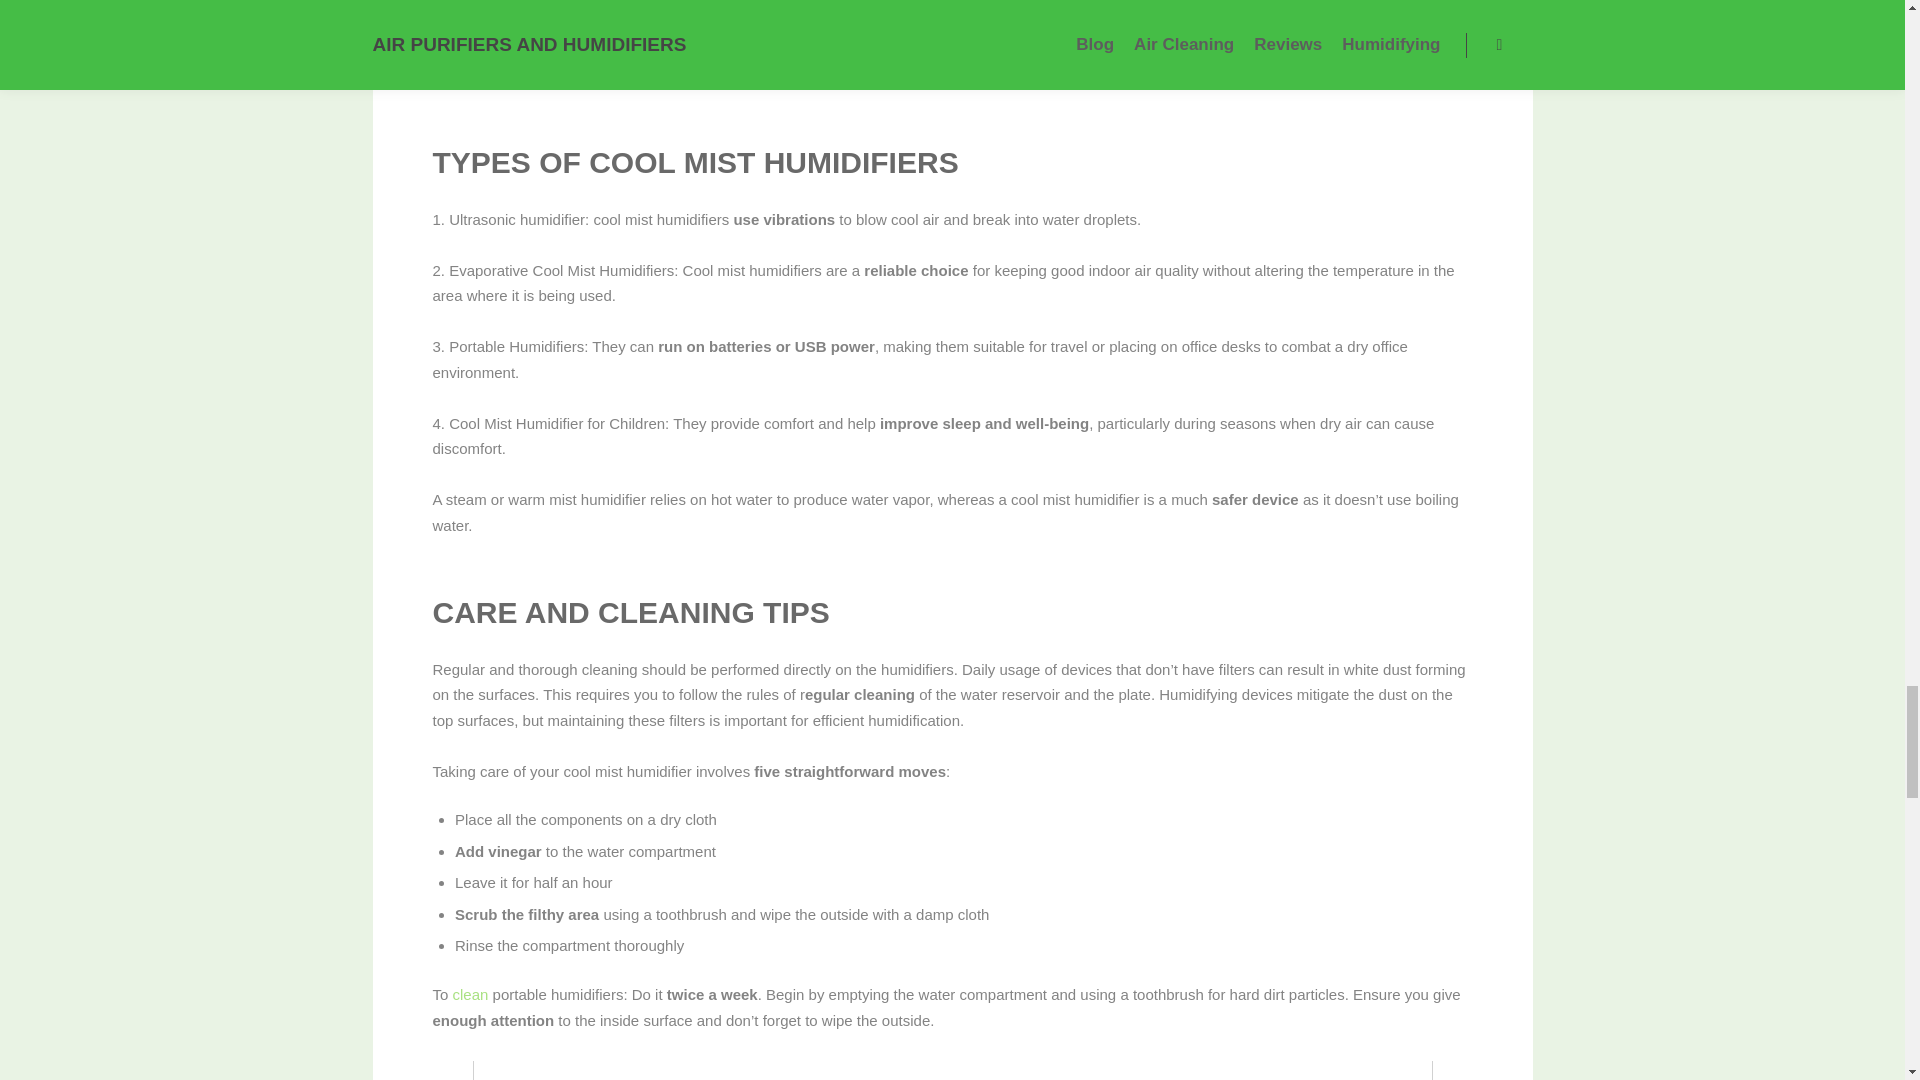 This screenshot has height=1080, width=1920. I want to click on clean, so click(471, 994).